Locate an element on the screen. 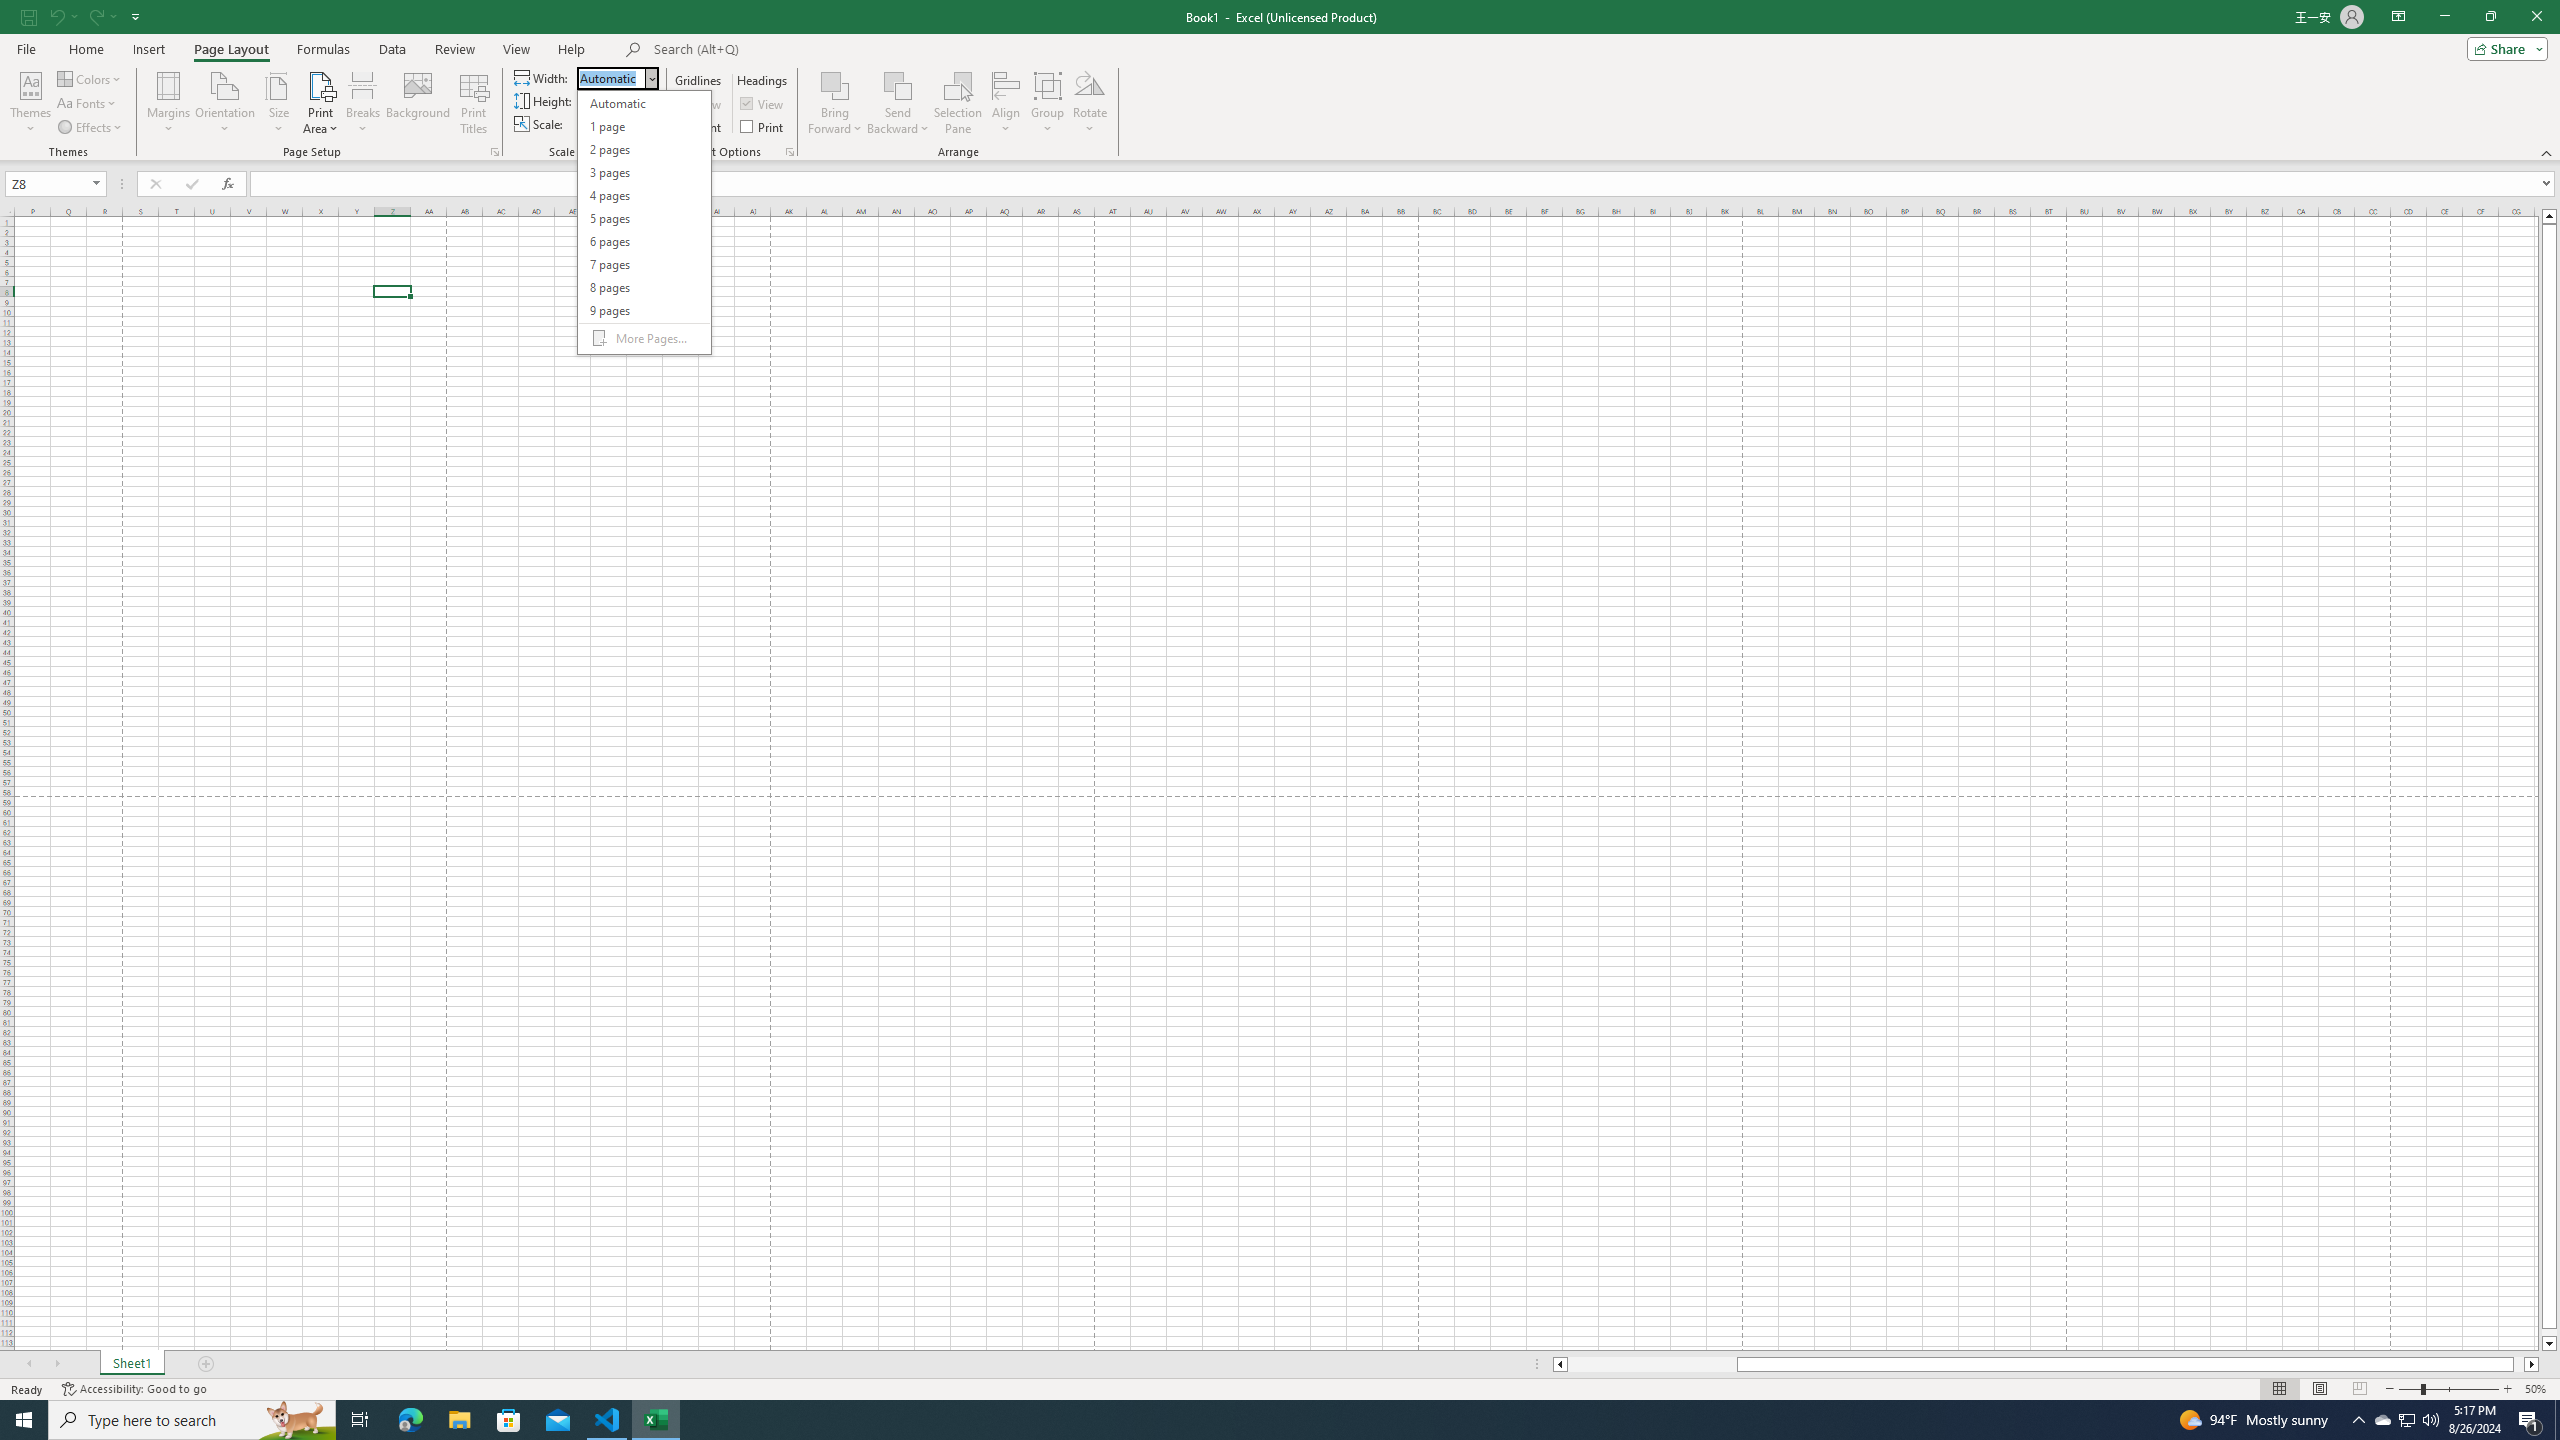 The image size is (2560, 1440). More Options is located at coordinates (898, 121).